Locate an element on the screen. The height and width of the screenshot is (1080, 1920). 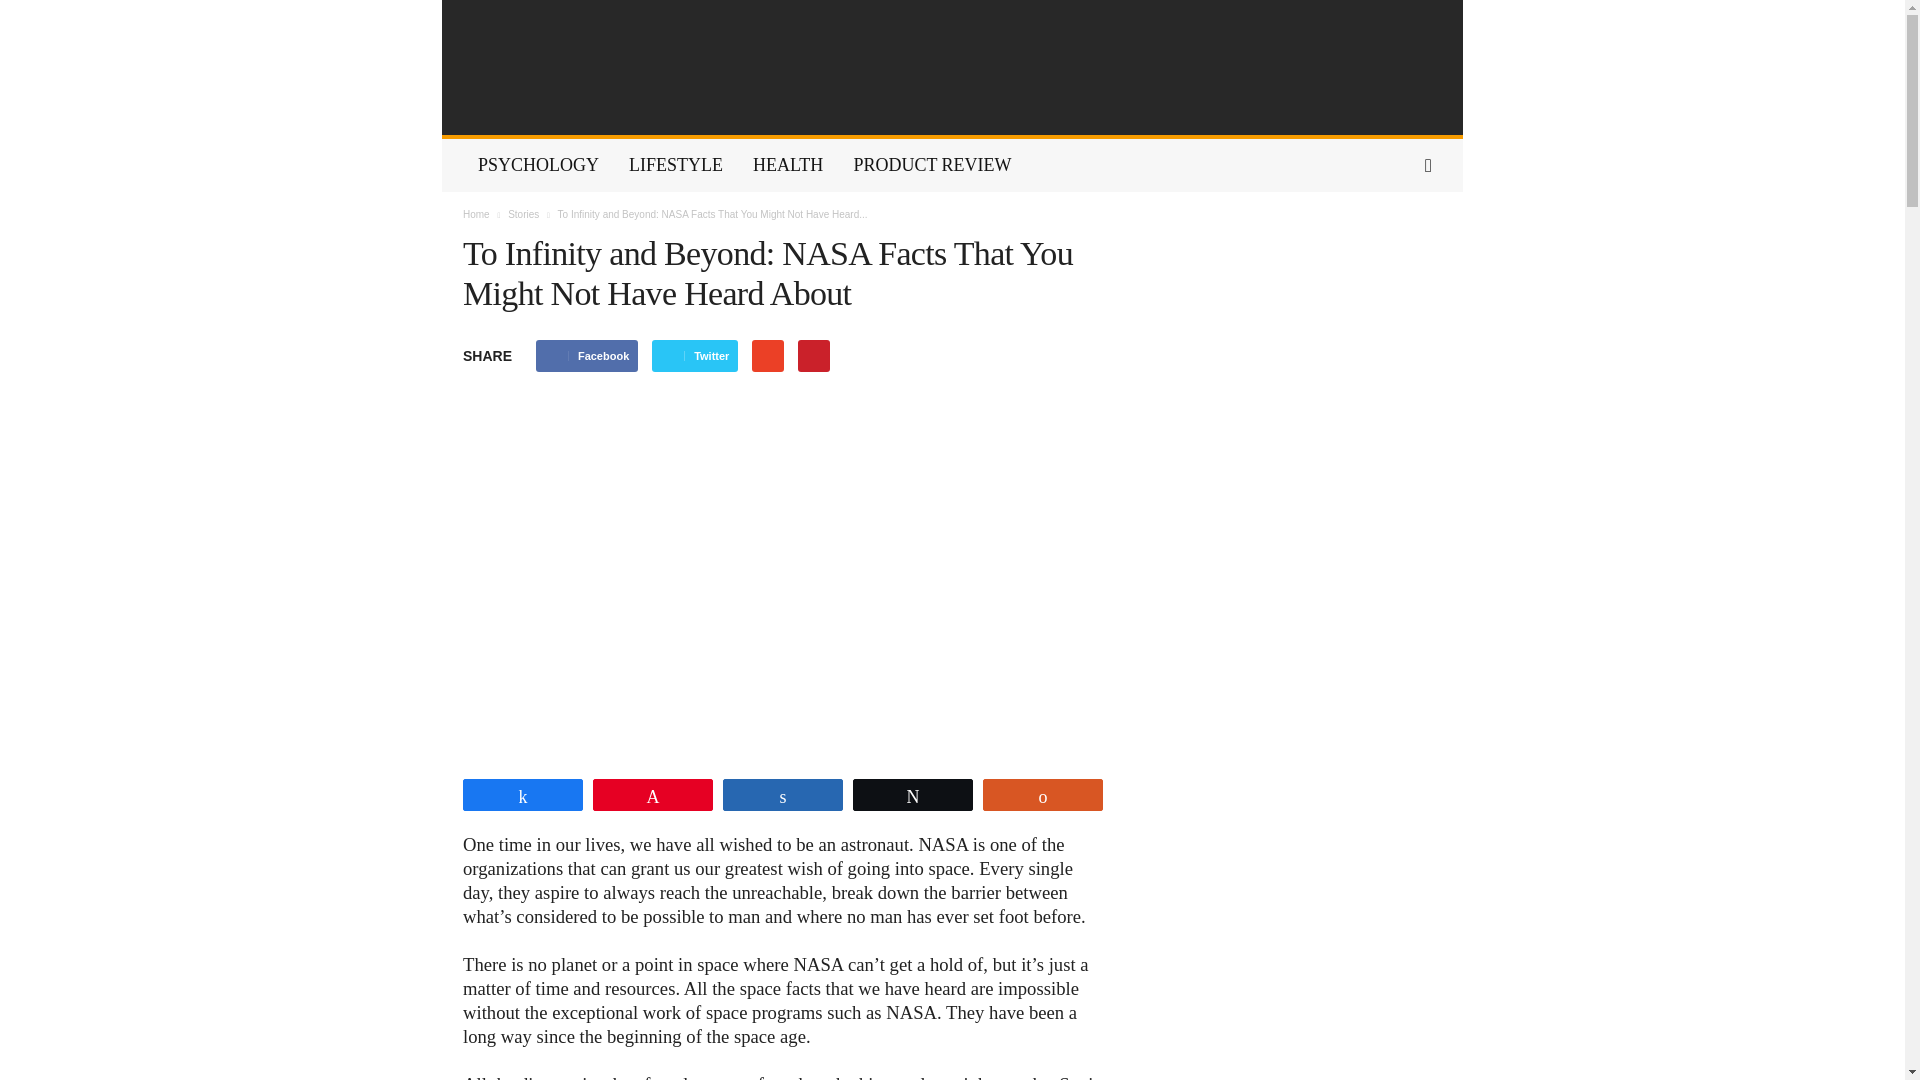
Facebook is located at coordinates (586, 356).